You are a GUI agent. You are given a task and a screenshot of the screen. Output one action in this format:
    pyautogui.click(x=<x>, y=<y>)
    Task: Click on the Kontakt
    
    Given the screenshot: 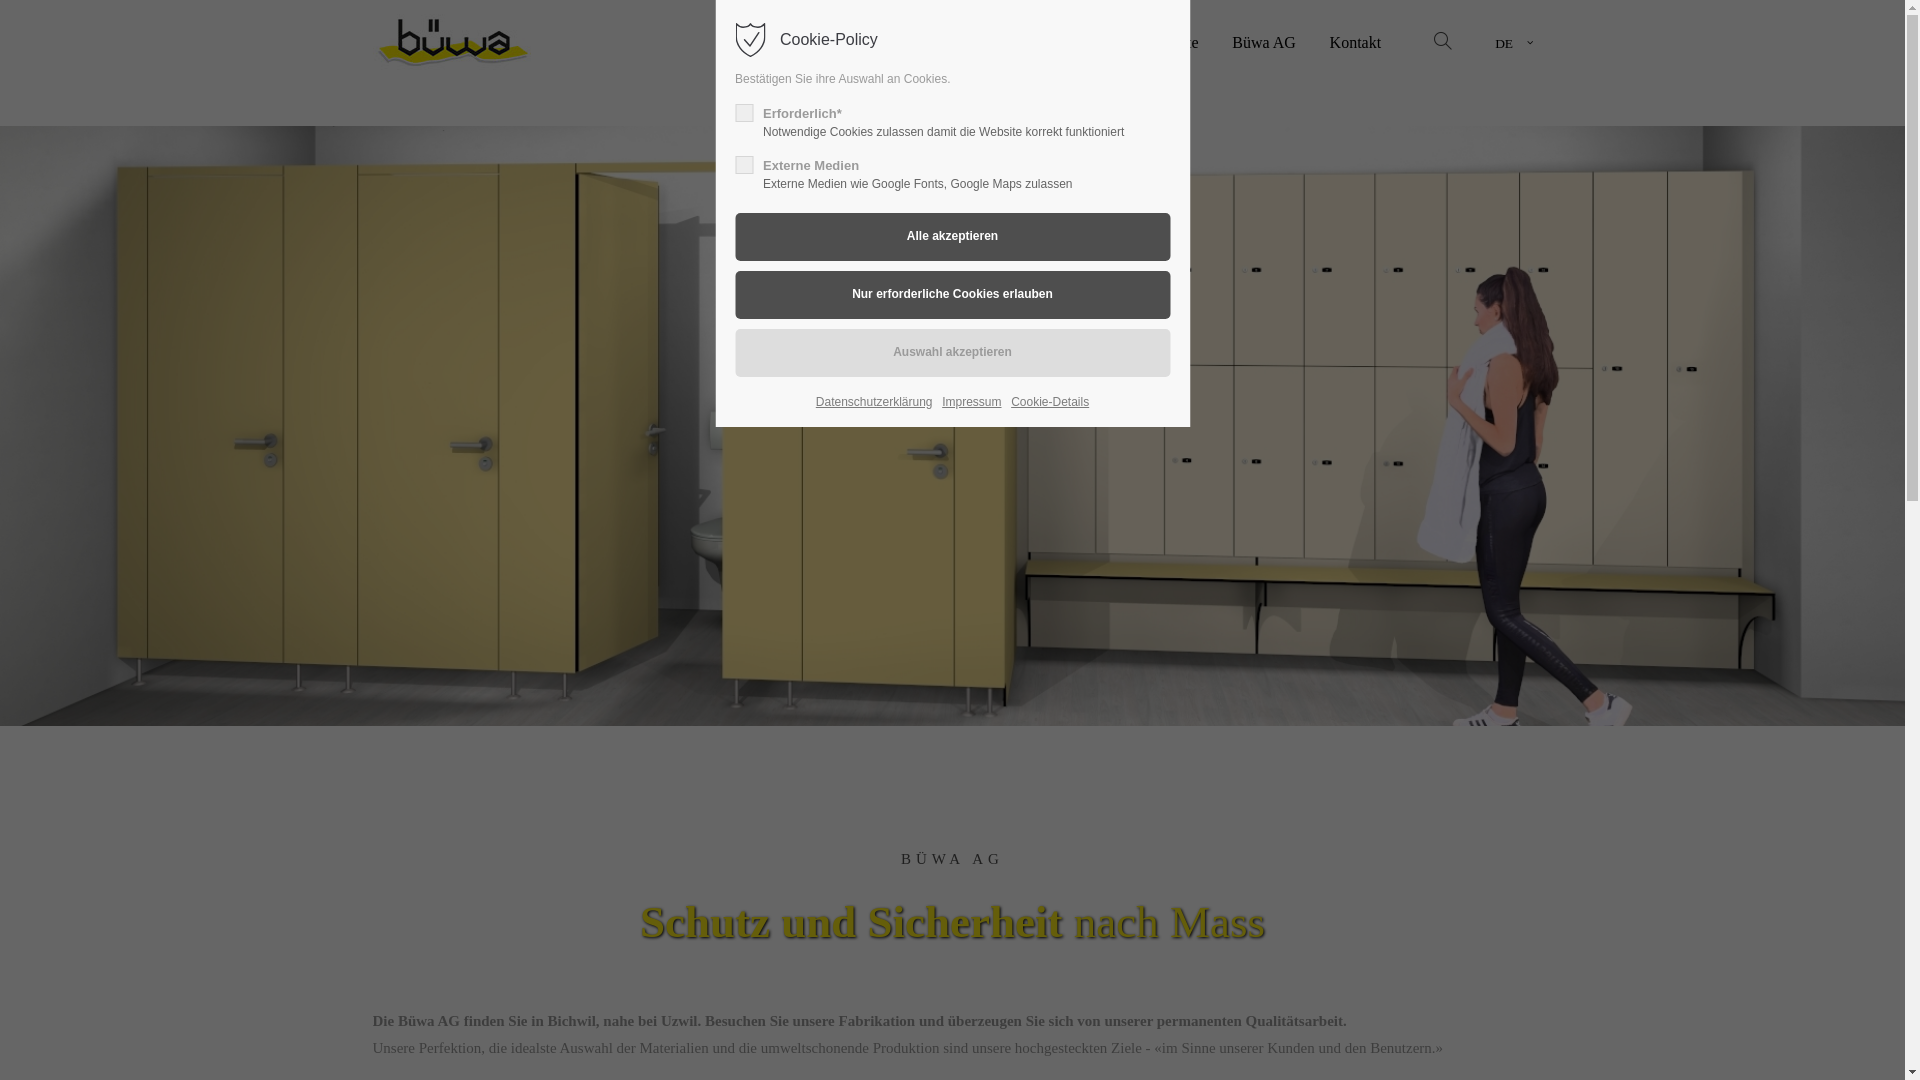 What is the action you would take?
    pyautogui.click(x=1356, y=42)
    